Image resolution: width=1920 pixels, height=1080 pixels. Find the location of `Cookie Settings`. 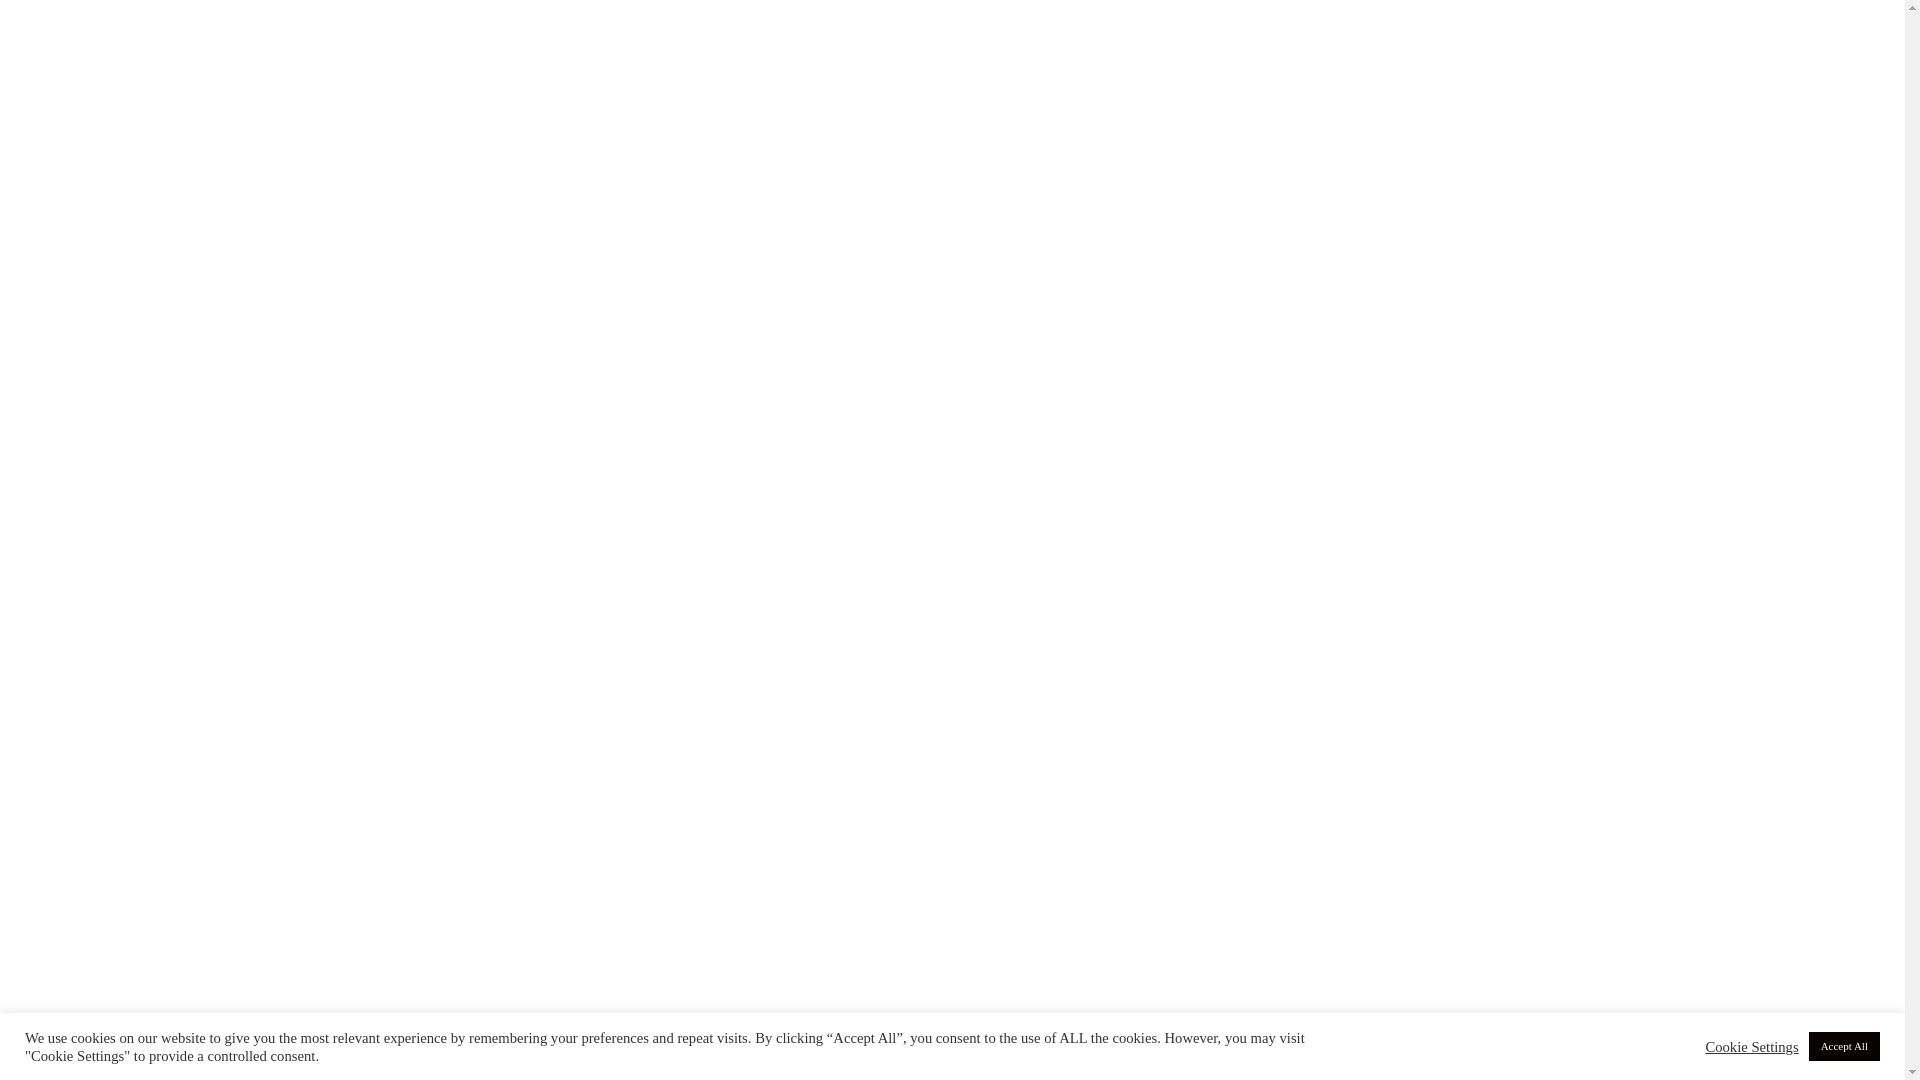

Cookie Settings is located at coordinates (1752, 1047).